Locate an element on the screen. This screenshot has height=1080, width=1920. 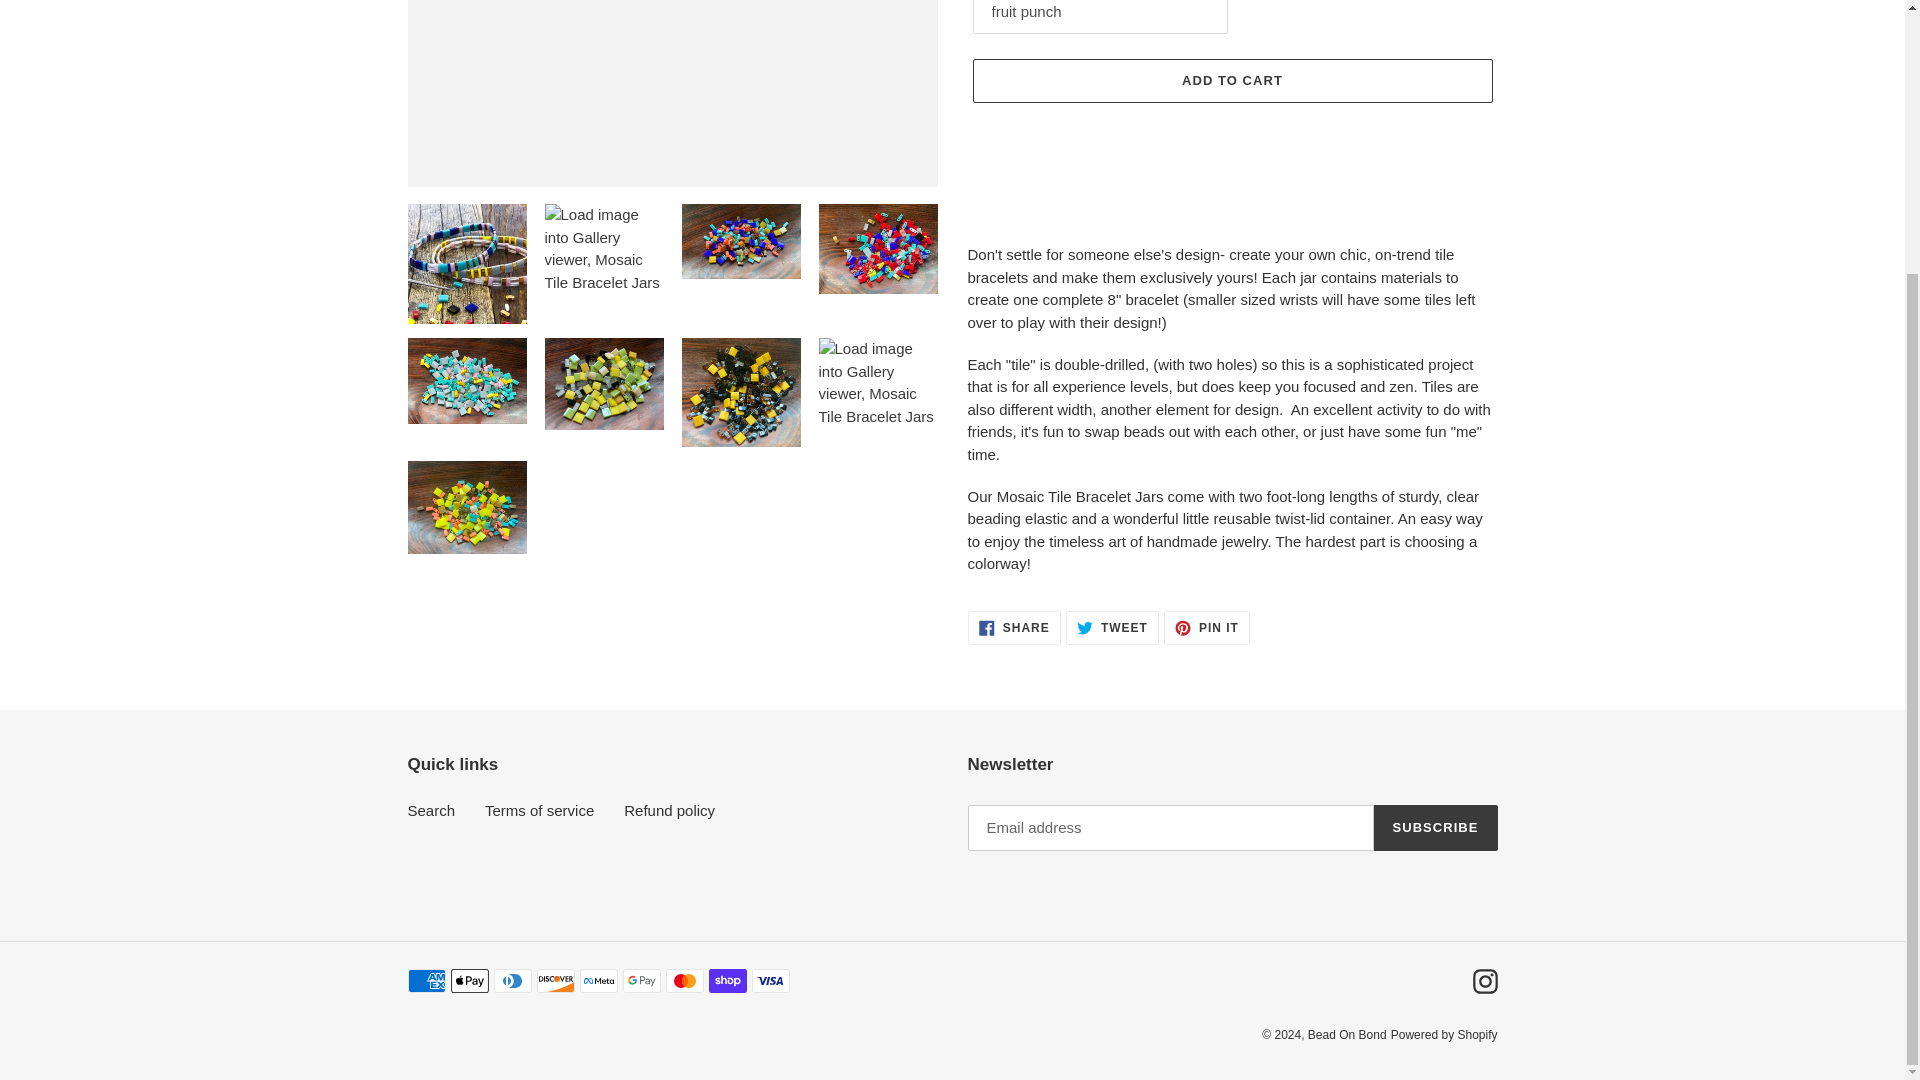
Bead On Bond is located at coordinates (1444, 1035).